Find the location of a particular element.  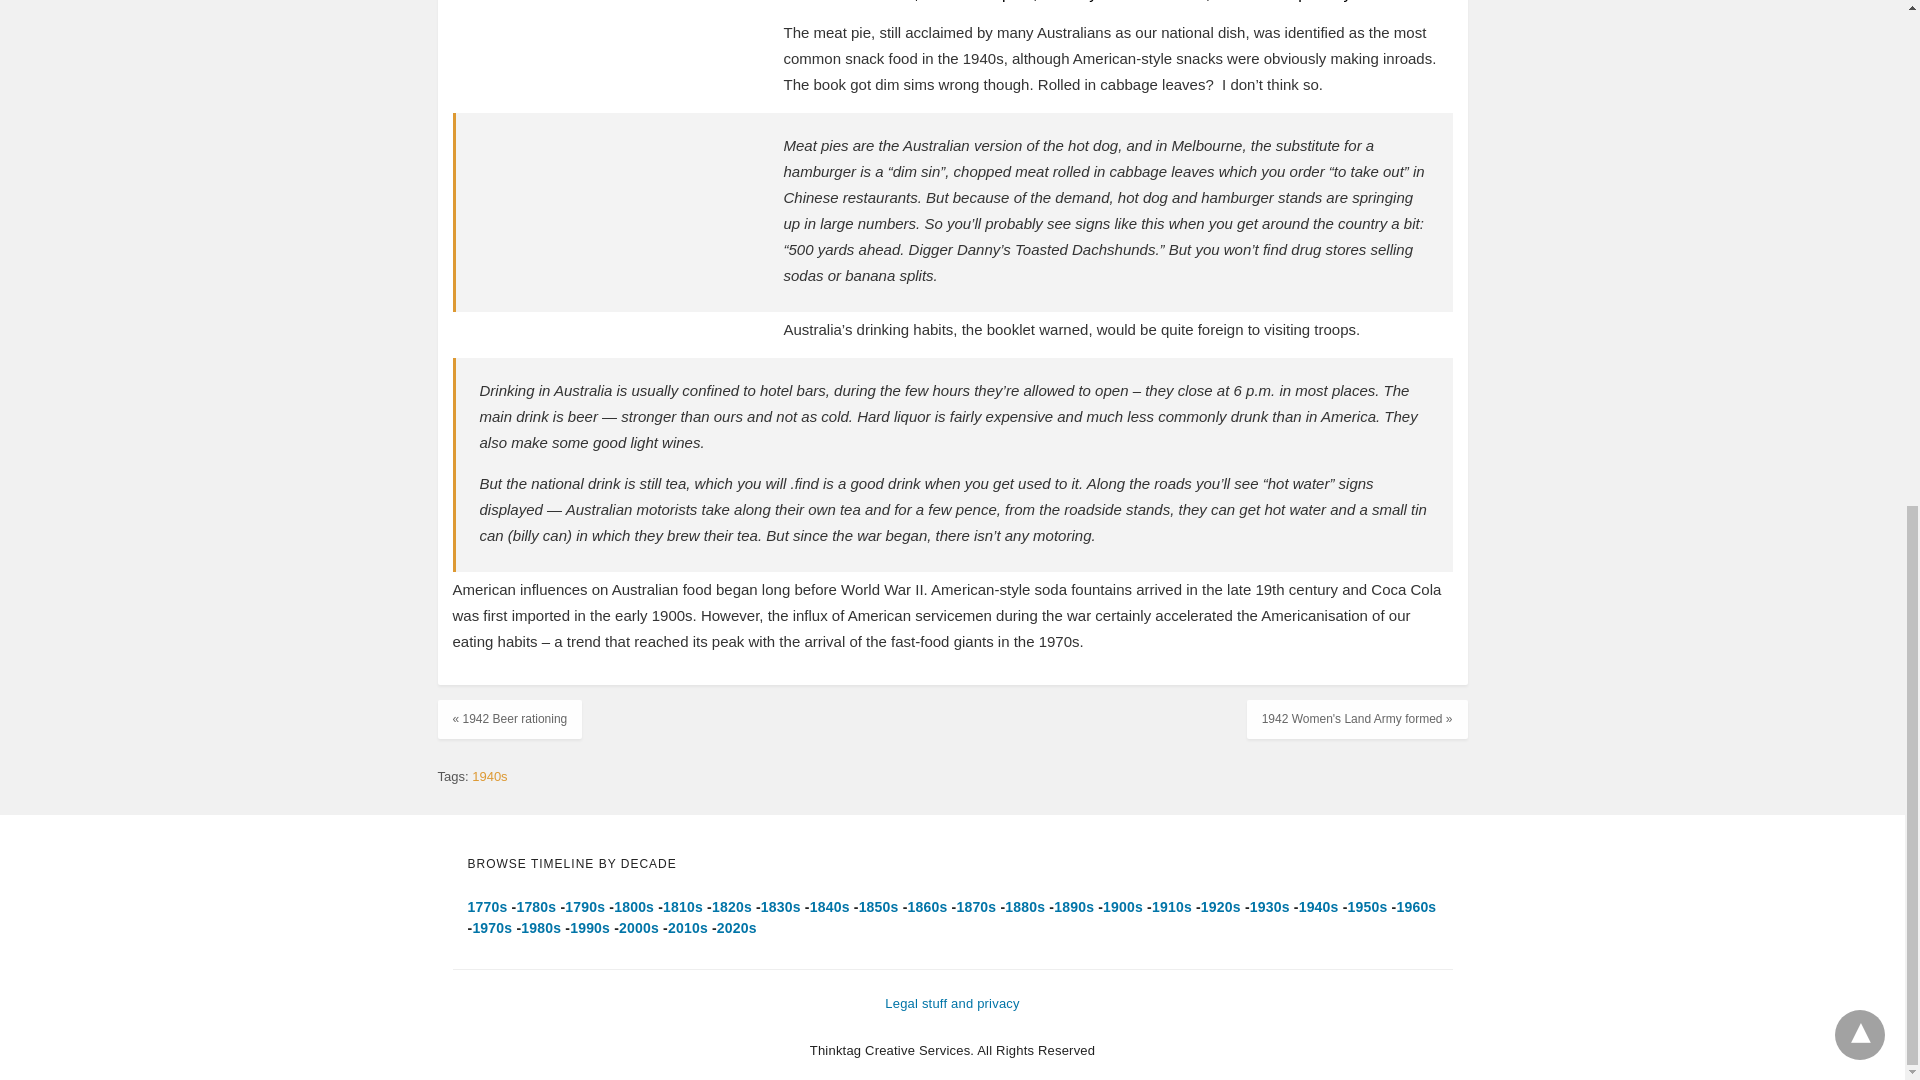

1780s is located at coordinates (536, 906).